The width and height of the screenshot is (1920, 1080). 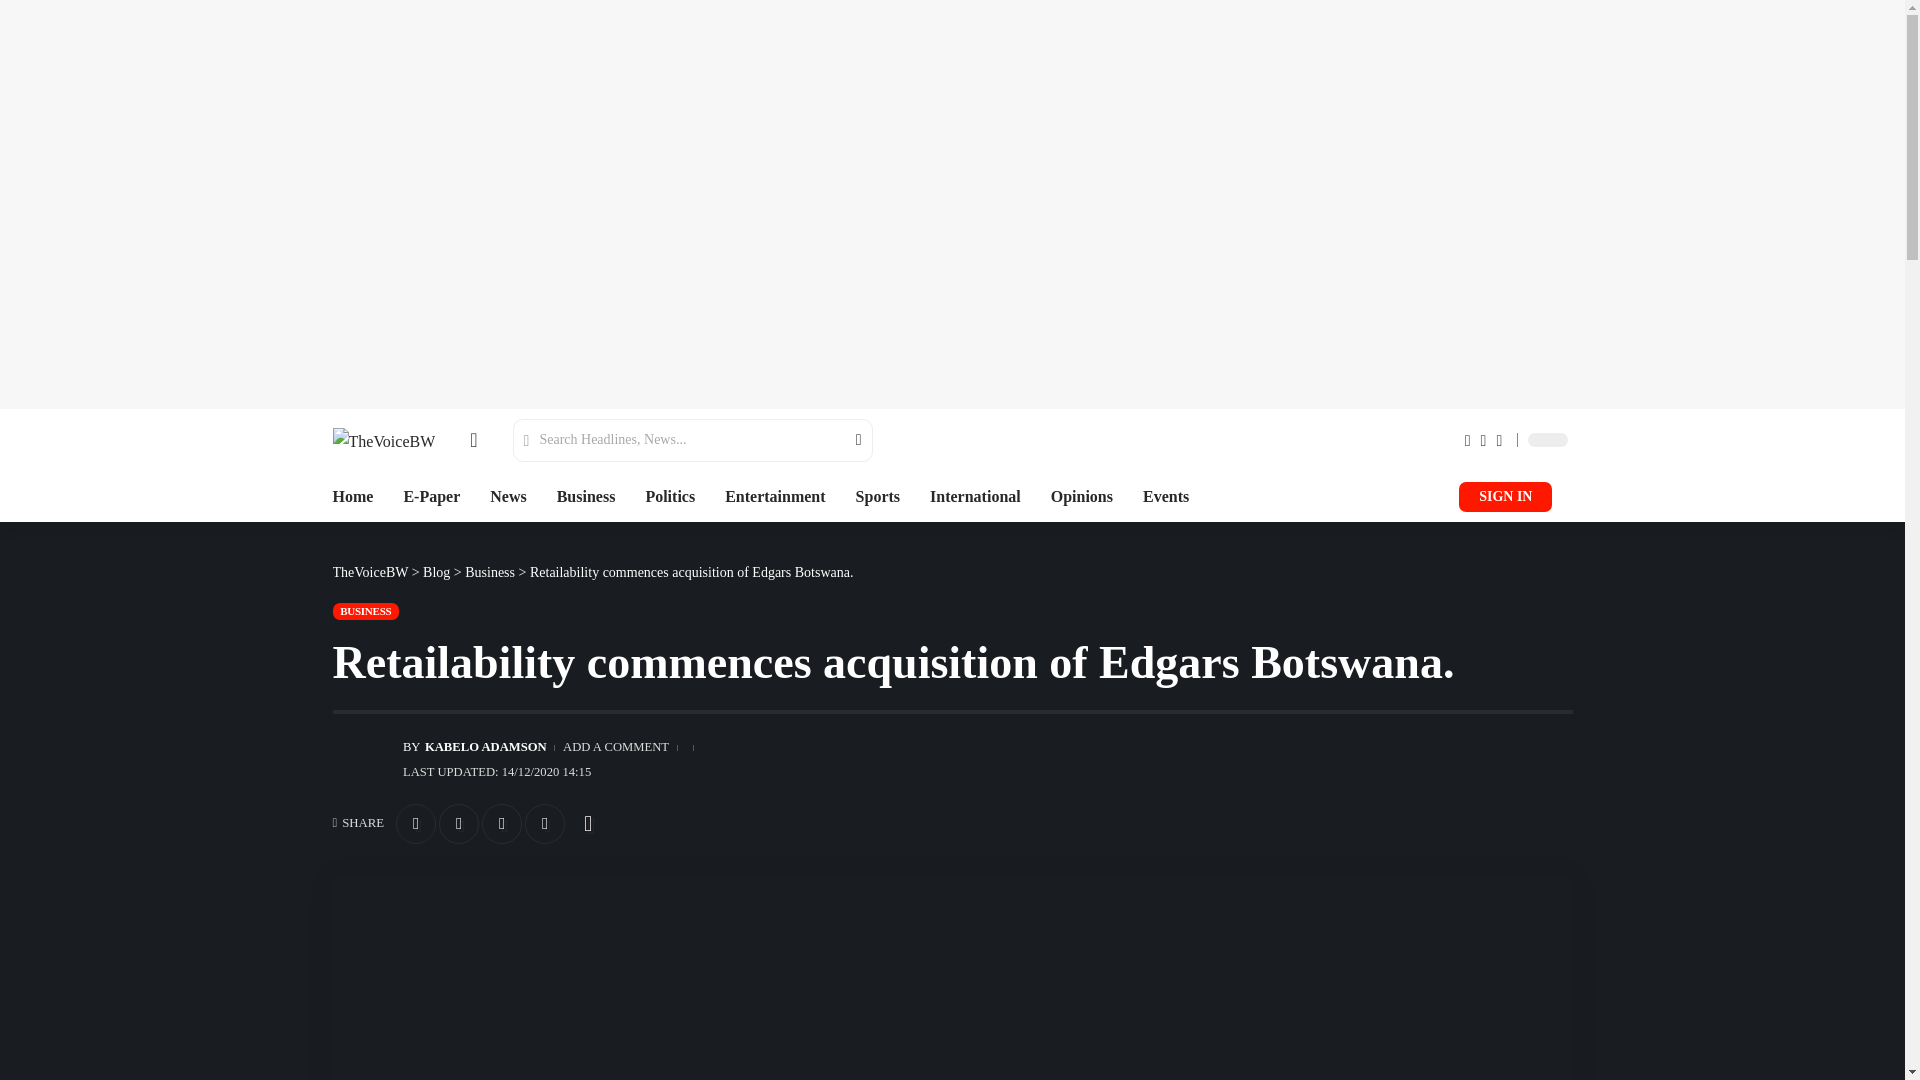 I want to click on Go to Blog., so click(x=436, y=572).